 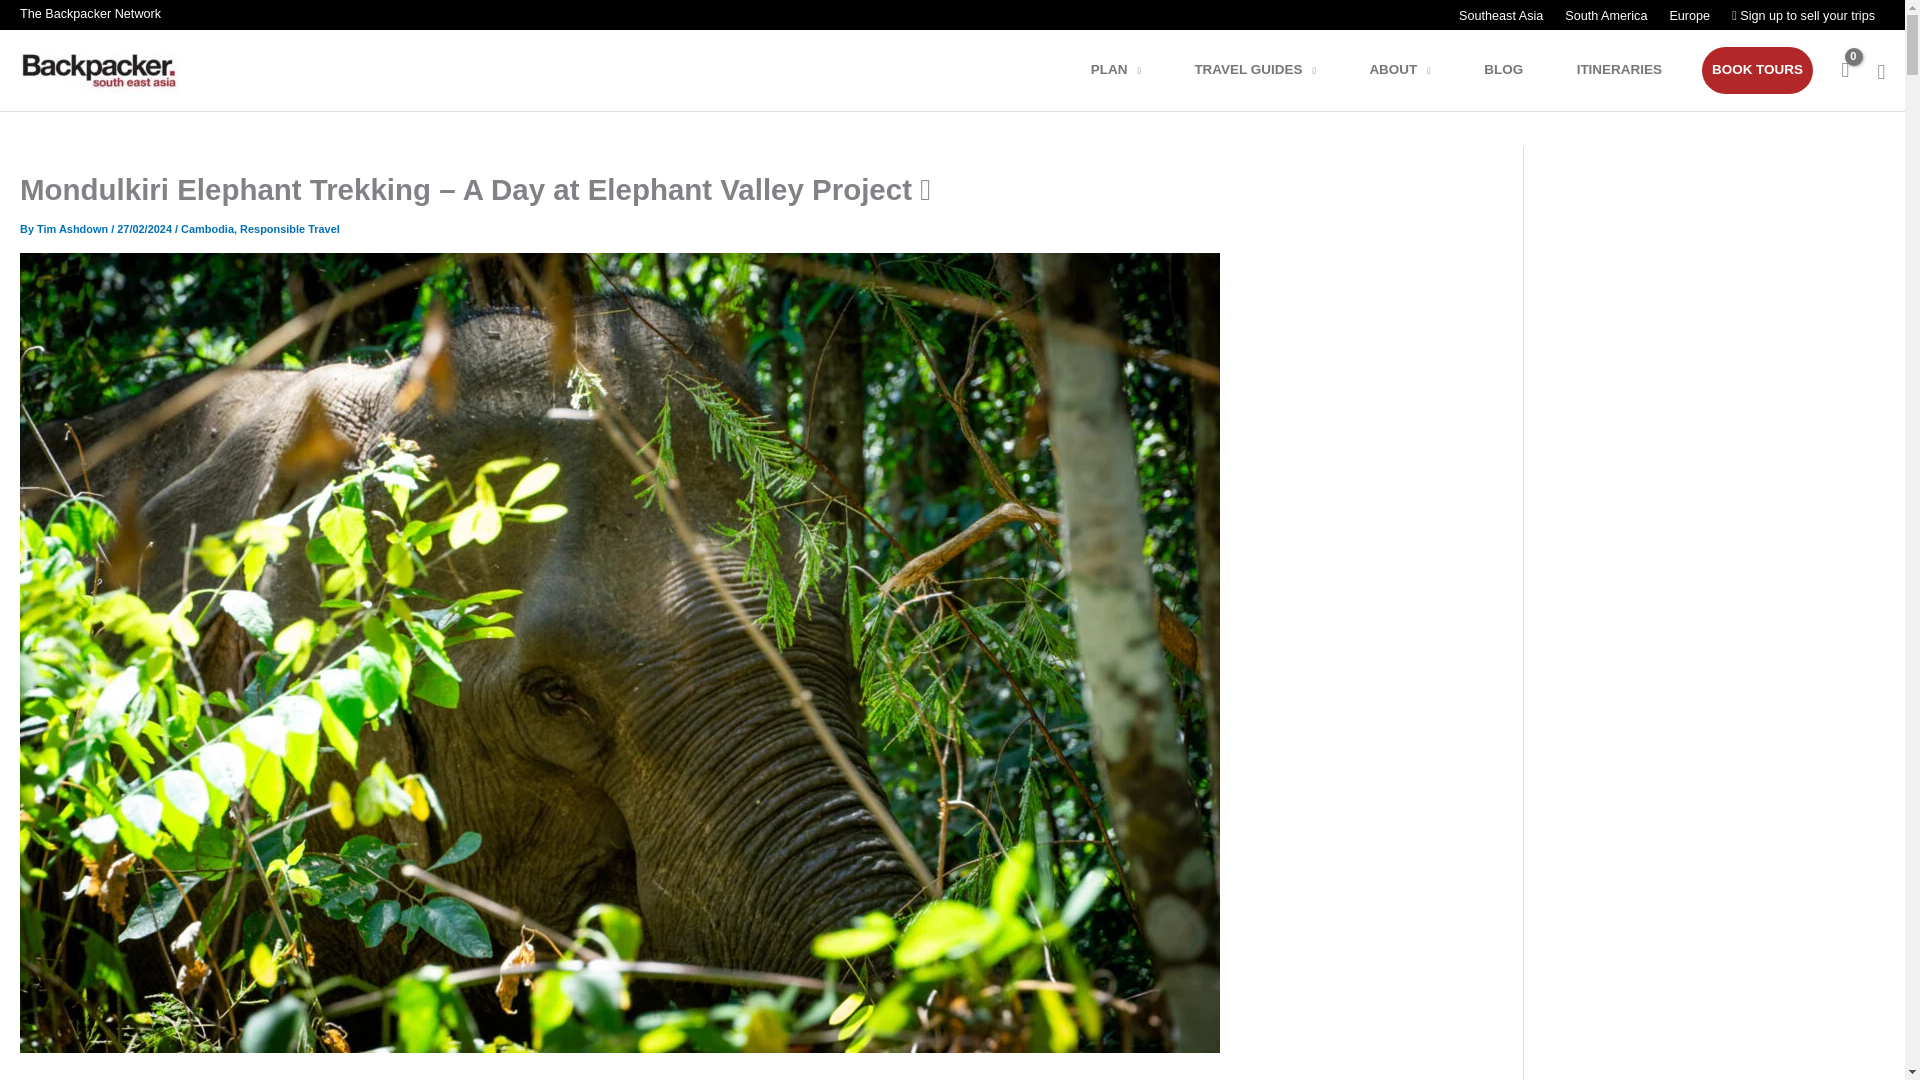 What do you see at coordinates (1500, 16) in the screenshot?
I see `Southeast Asia` at bounding box center [1500, 16].